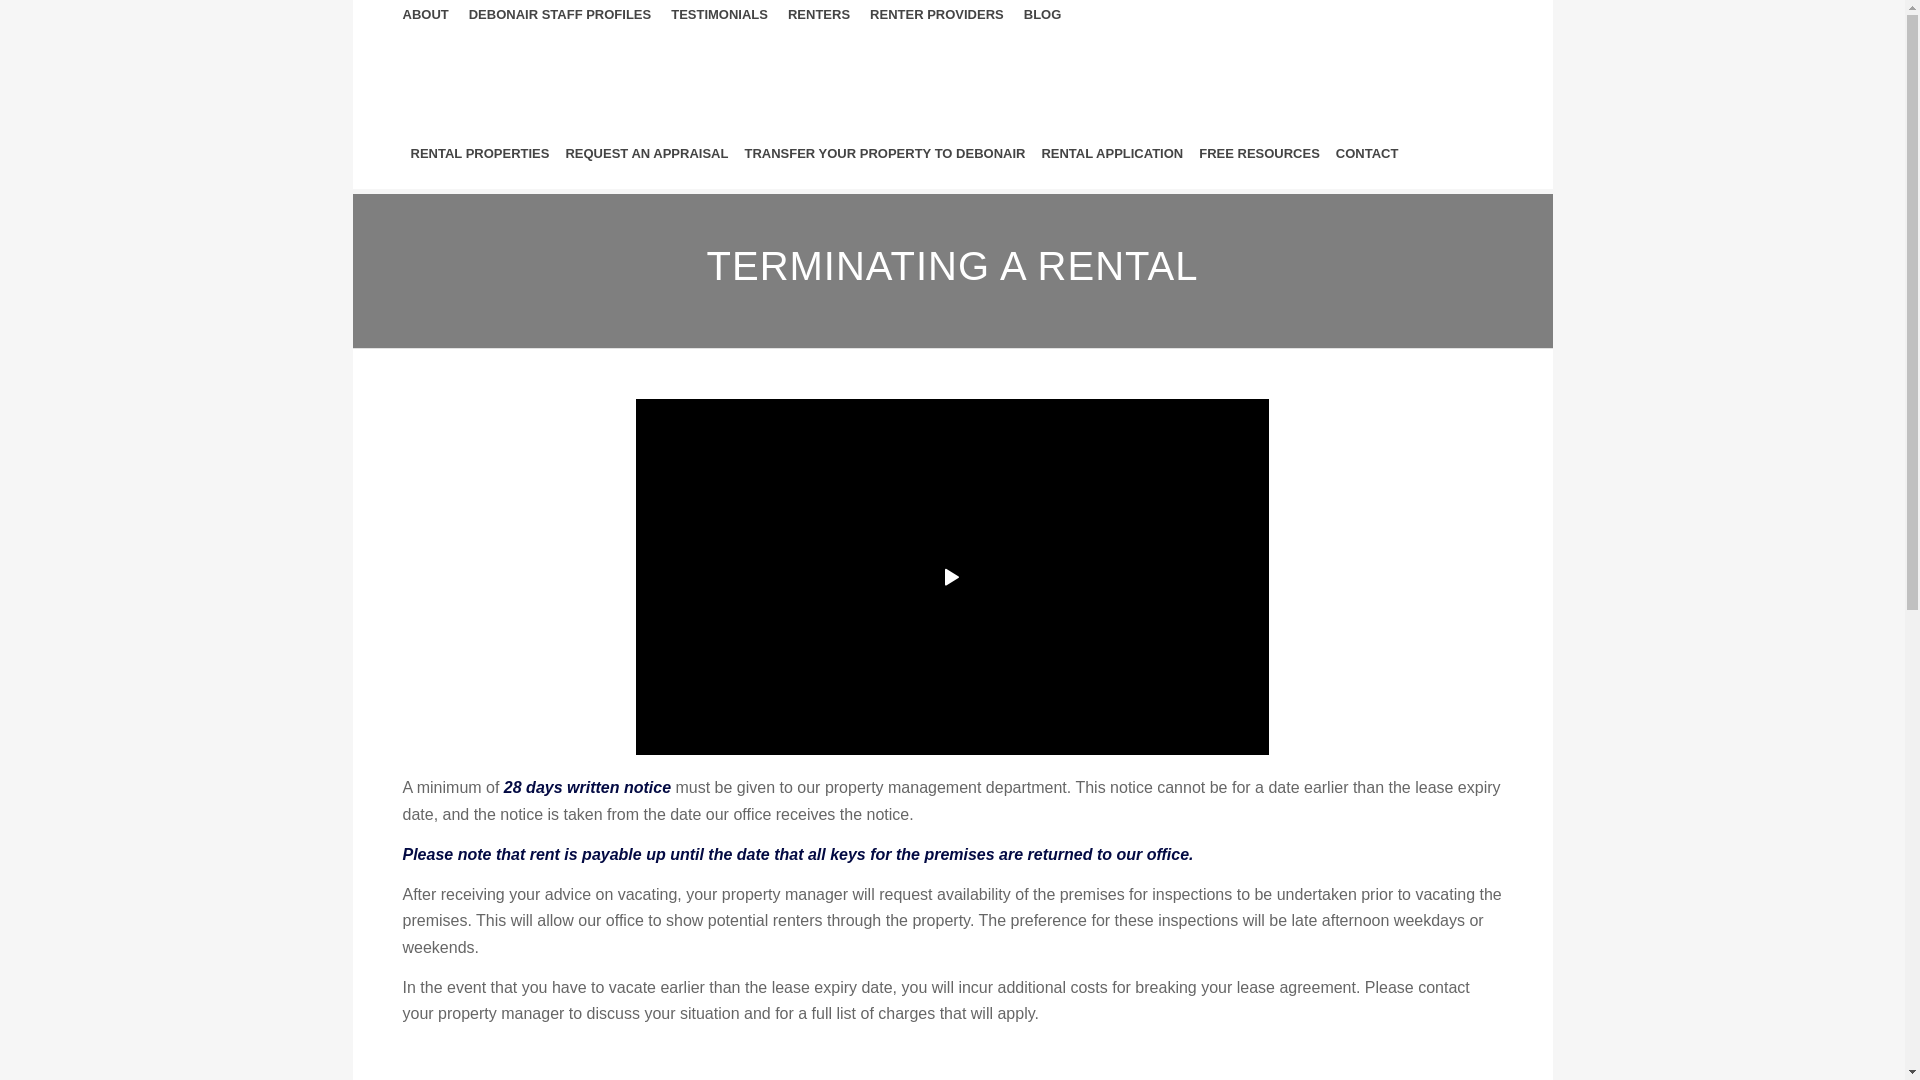 The height and width of the screenshot is (1080, 1920). What do you see at coordinates (819, 14) in the screenshot?
I see `RENTERS` at bounding box center [819, 14].